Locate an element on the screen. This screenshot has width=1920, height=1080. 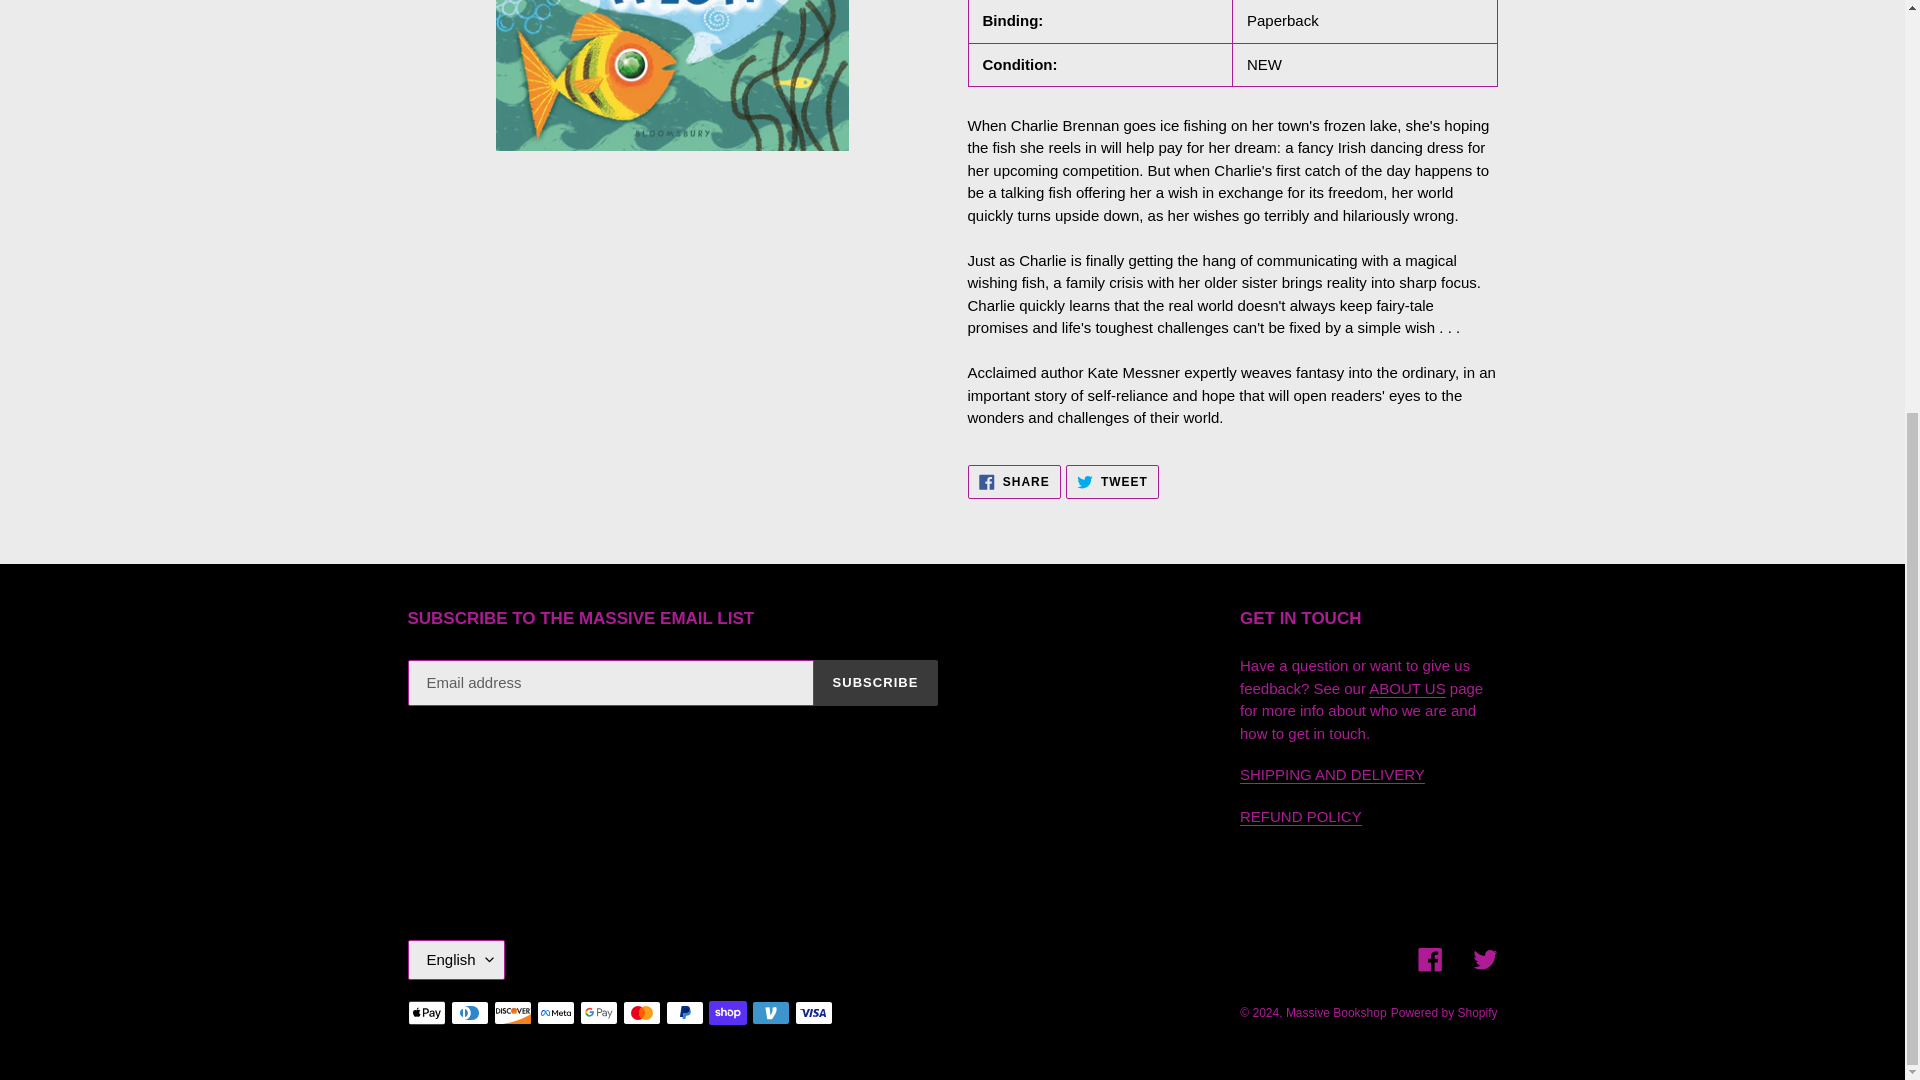
Twitter is located at coordinates (1014, 482).